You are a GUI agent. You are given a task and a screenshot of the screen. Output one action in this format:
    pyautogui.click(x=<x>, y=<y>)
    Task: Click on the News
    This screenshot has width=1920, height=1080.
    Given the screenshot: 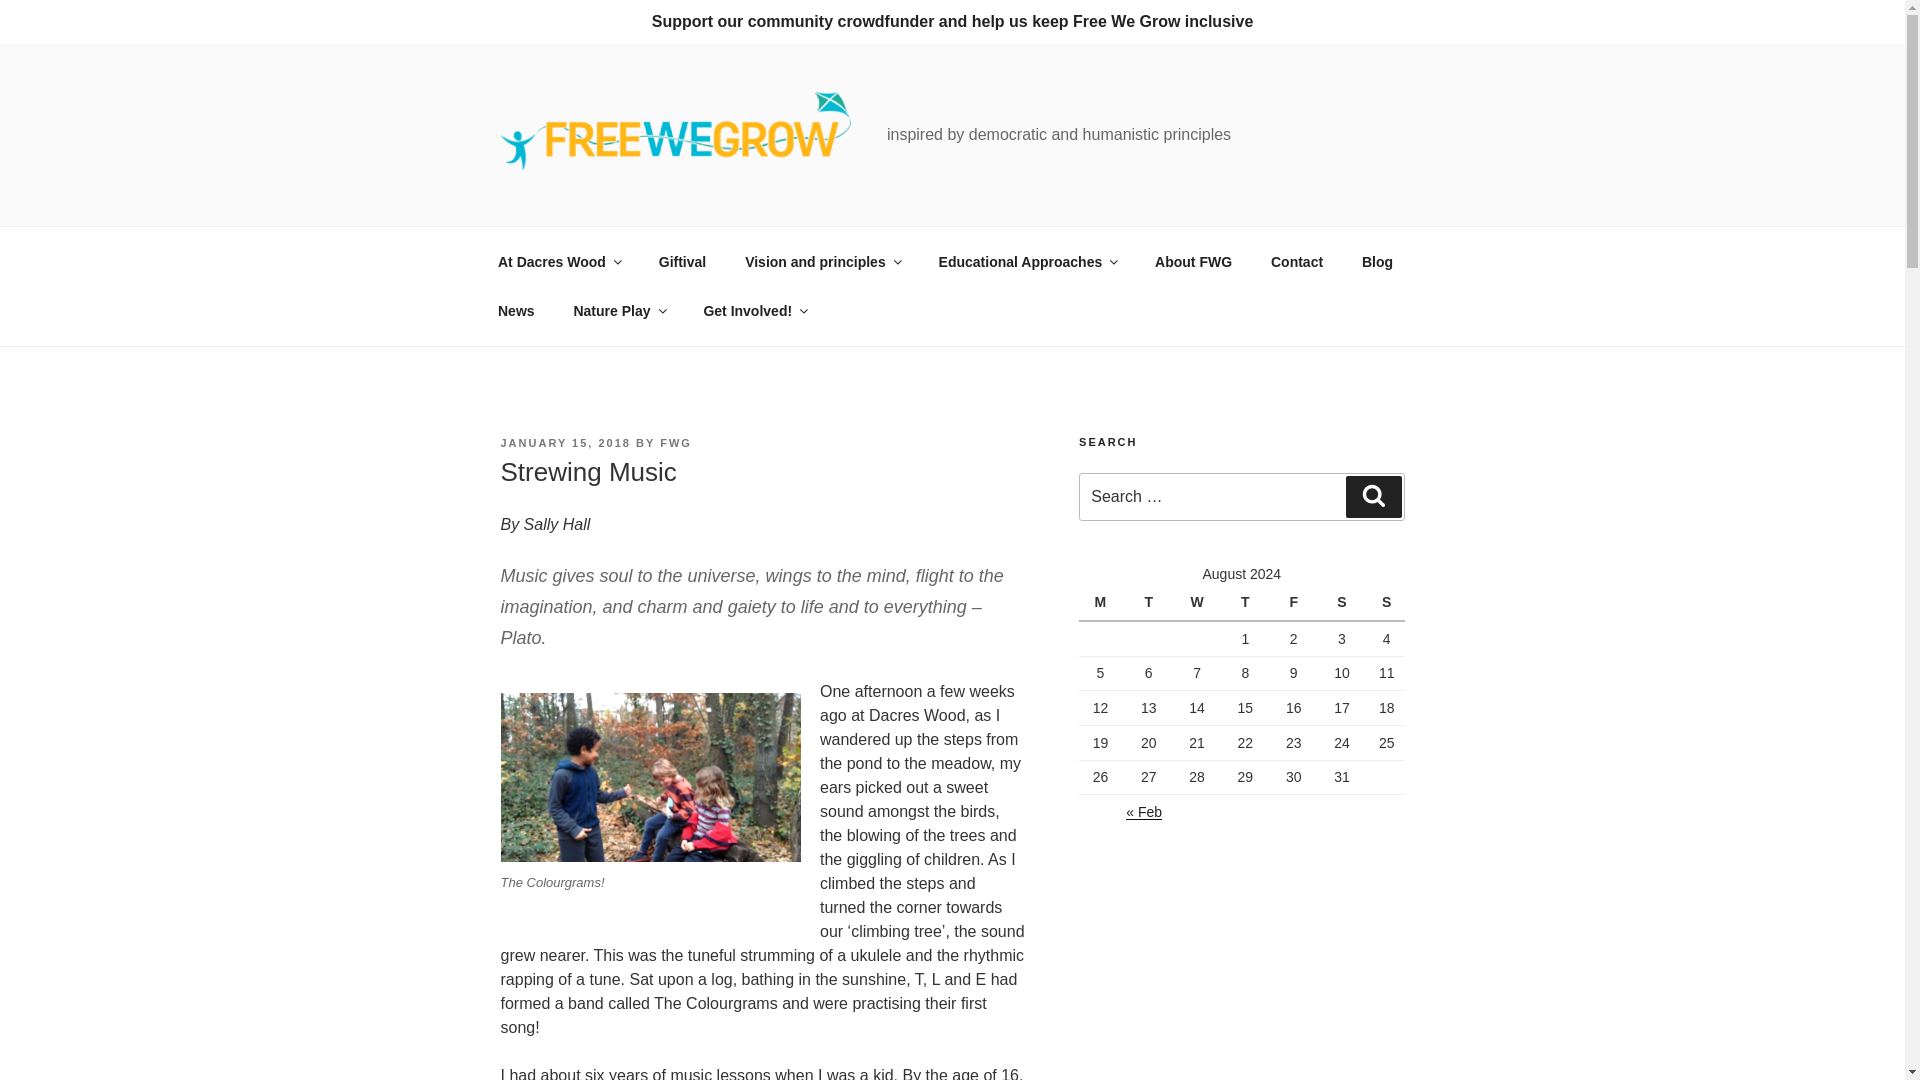 What is the action you would take?
    pyautogui.click(x=516, y=311)
    